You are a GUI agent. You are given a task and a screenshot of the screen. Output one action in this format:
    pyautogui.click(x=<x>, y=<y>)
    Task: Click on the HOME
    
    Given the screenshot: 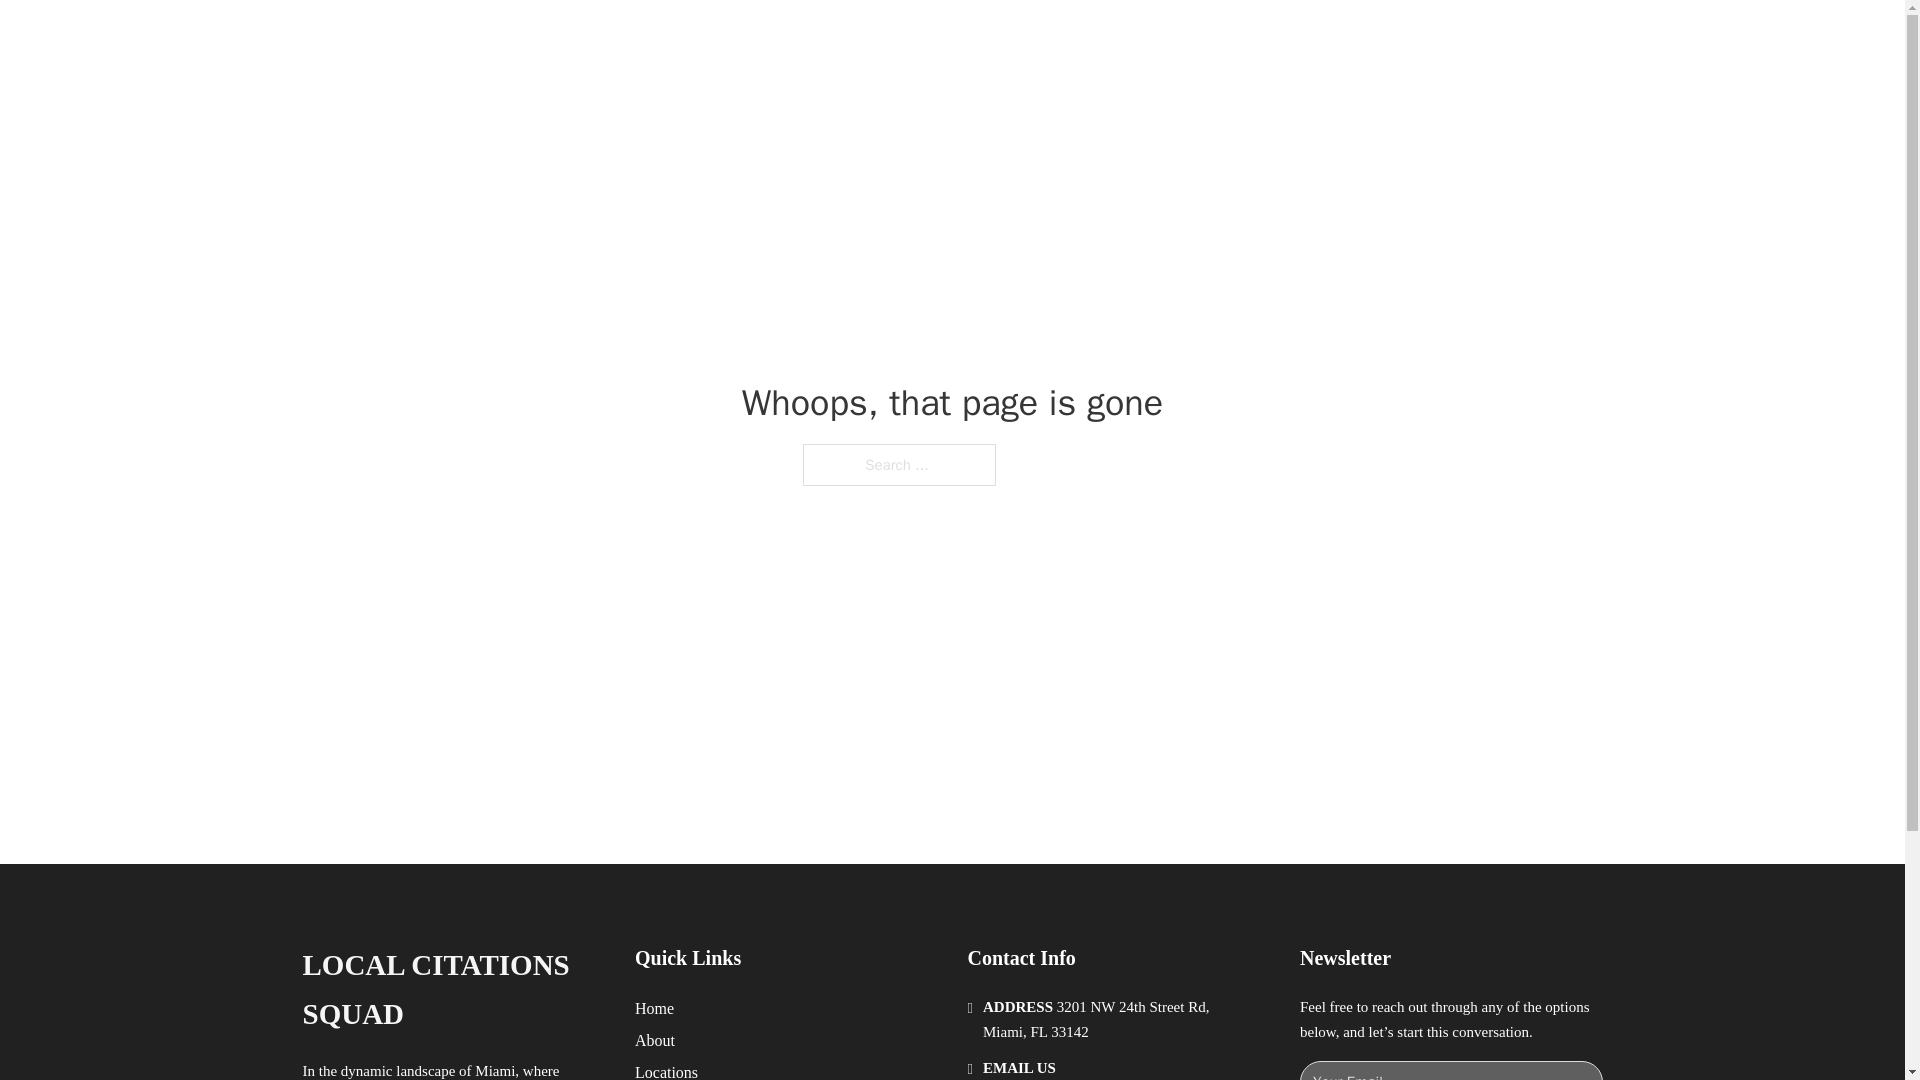 What is the action you would take?
    pyautogui.click(x=1212, y=38)
    